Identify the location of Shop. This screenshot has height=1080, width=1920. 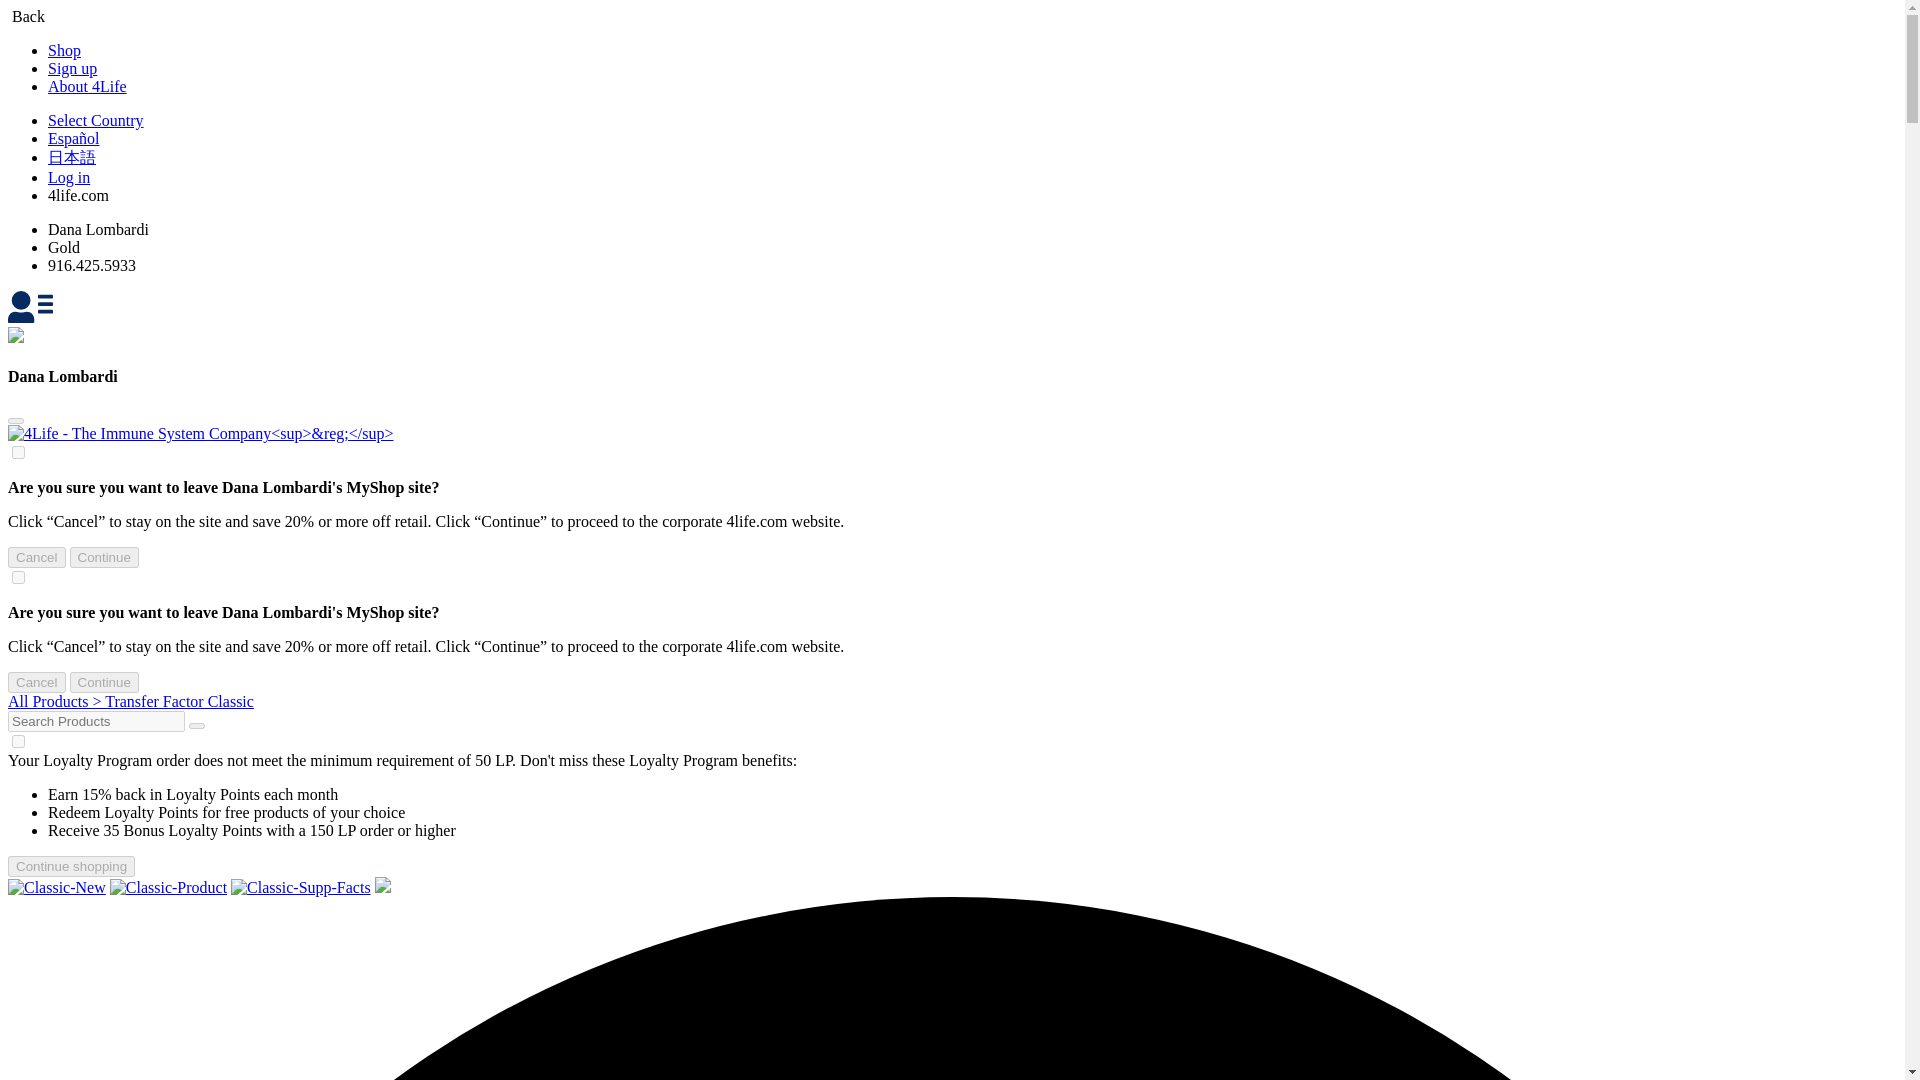
(64, 50).